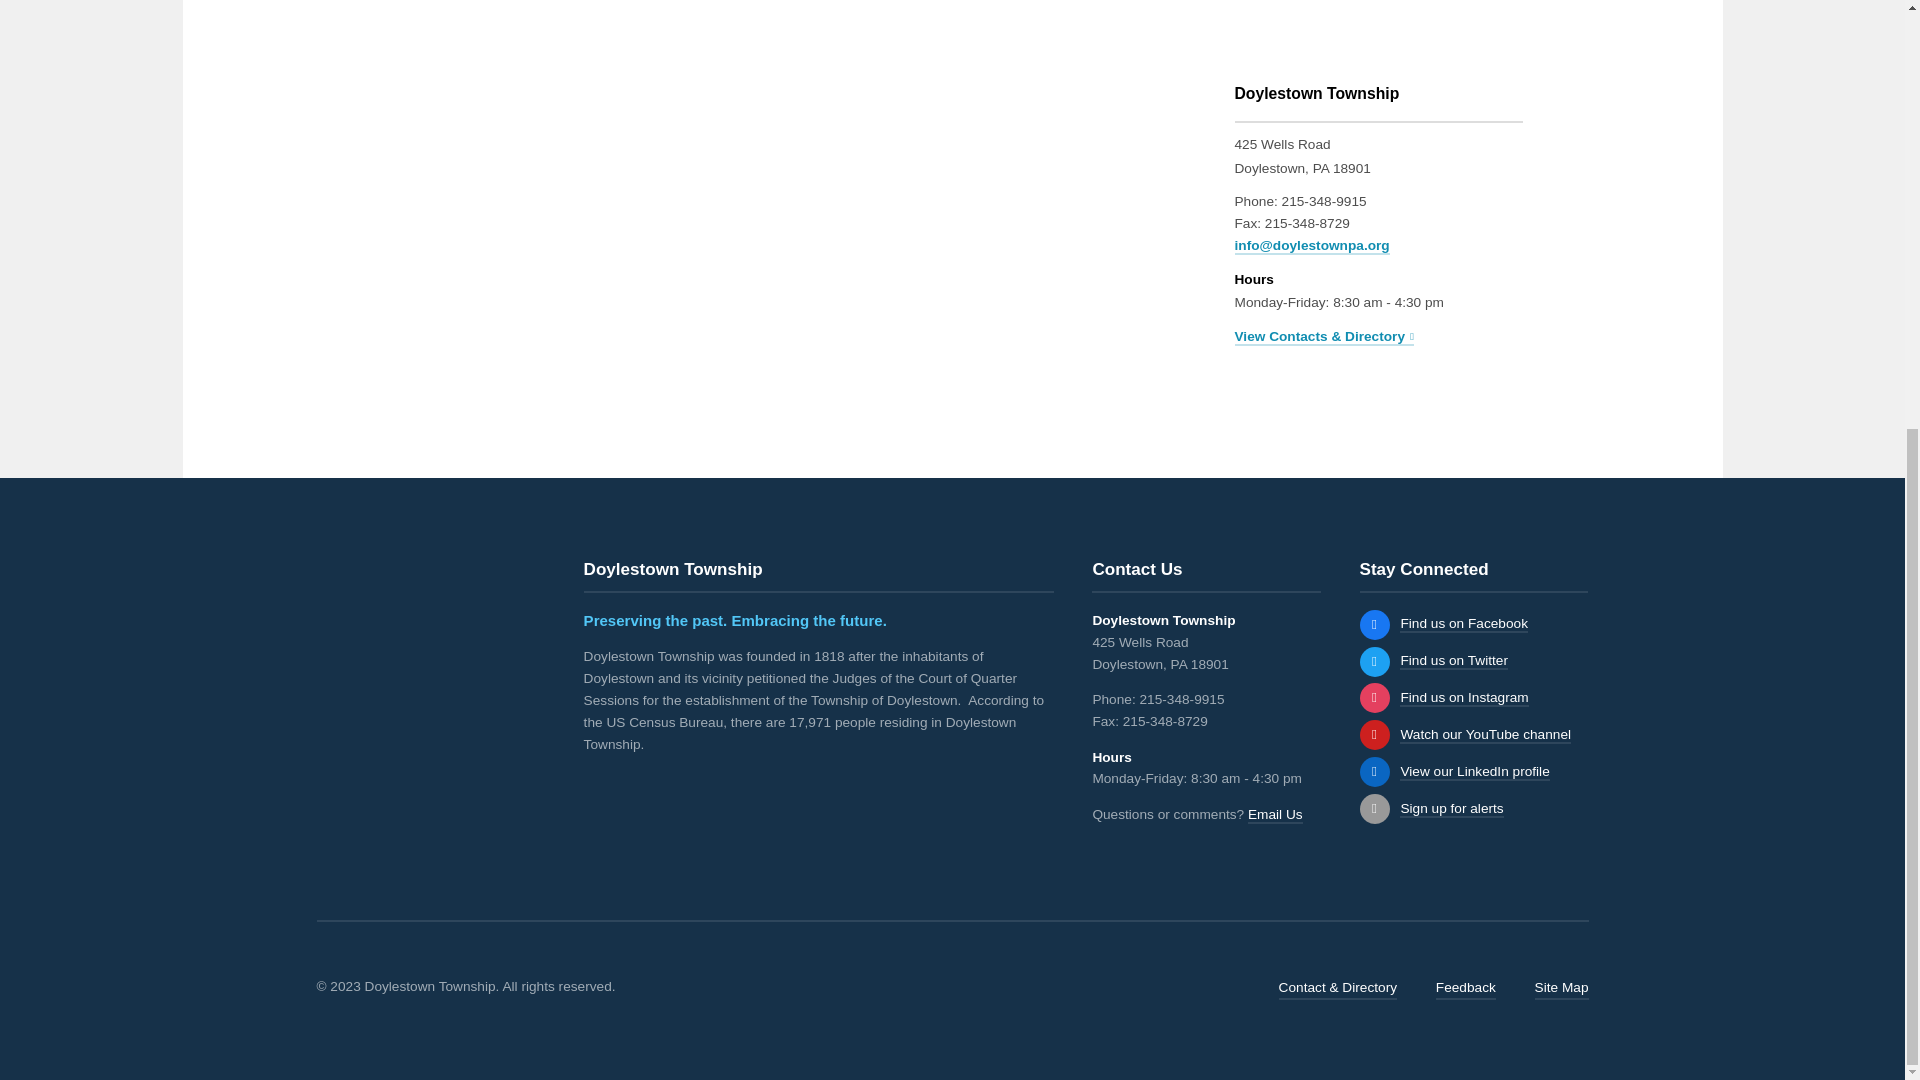  What do you see at coordinates (1374, 662) in the screenshot?
I see `Find us on Twitter` at bounding box center [1374, 662].